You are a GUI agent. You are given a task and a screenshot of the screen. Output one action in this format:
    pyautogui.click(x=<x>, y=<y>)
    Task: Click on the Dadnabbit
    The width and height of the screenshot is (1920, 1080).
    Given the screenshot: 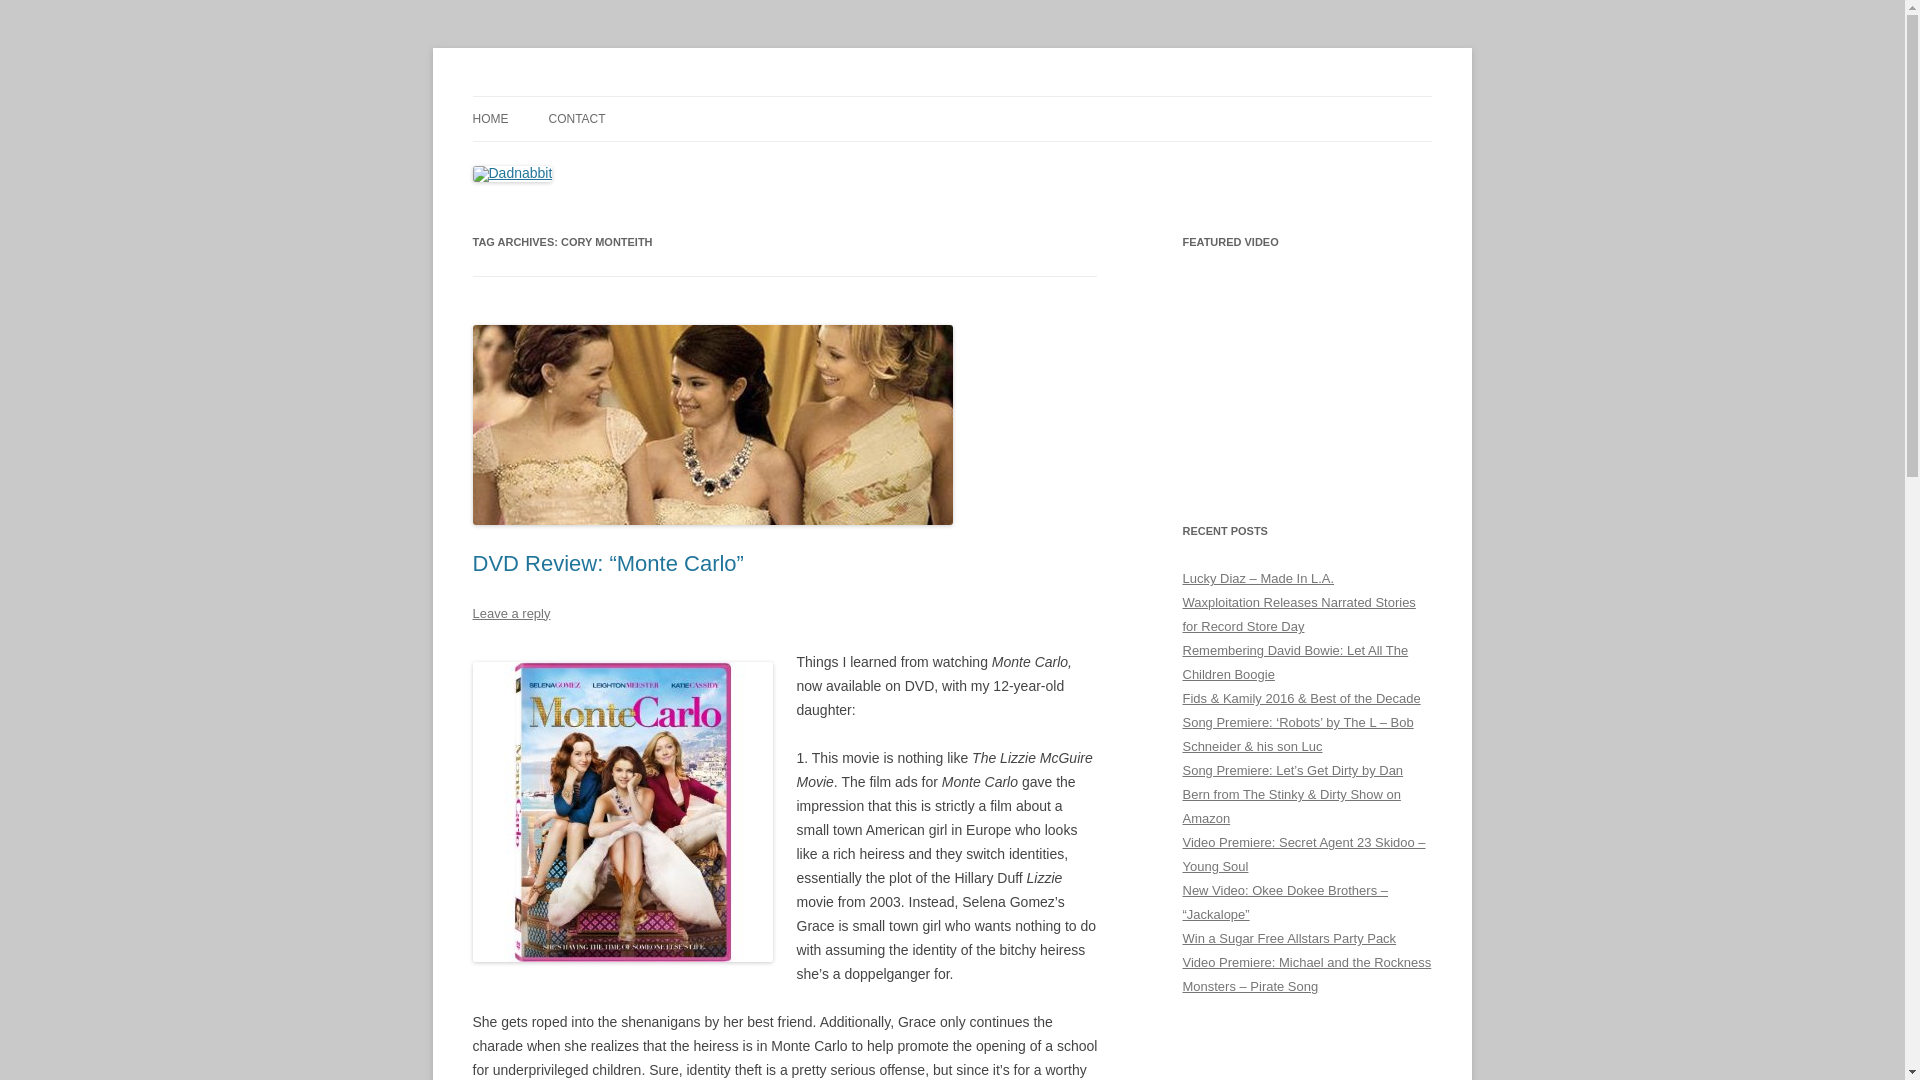 What is the action you would take?
    pyautogui.click(x=536, y=96)
    